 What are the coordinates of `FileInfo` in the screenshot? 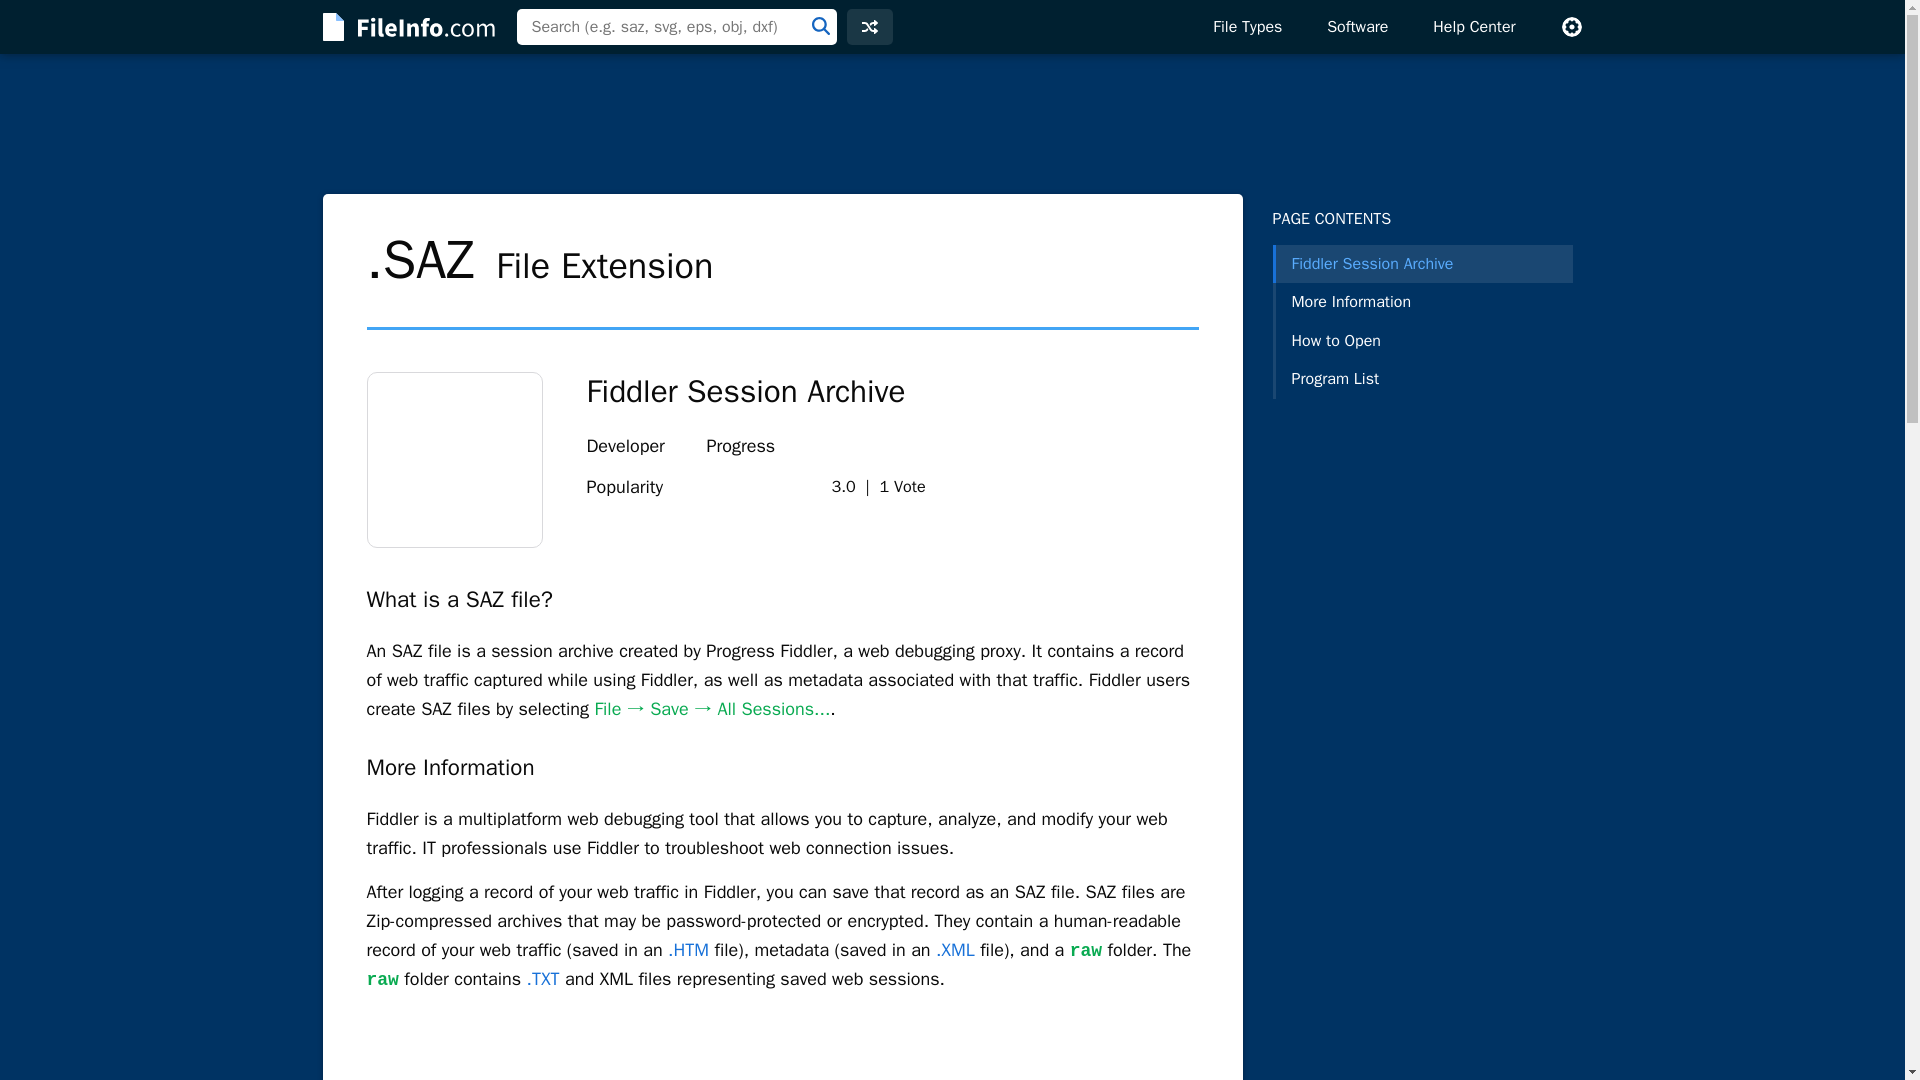 It's located at (406, 27).